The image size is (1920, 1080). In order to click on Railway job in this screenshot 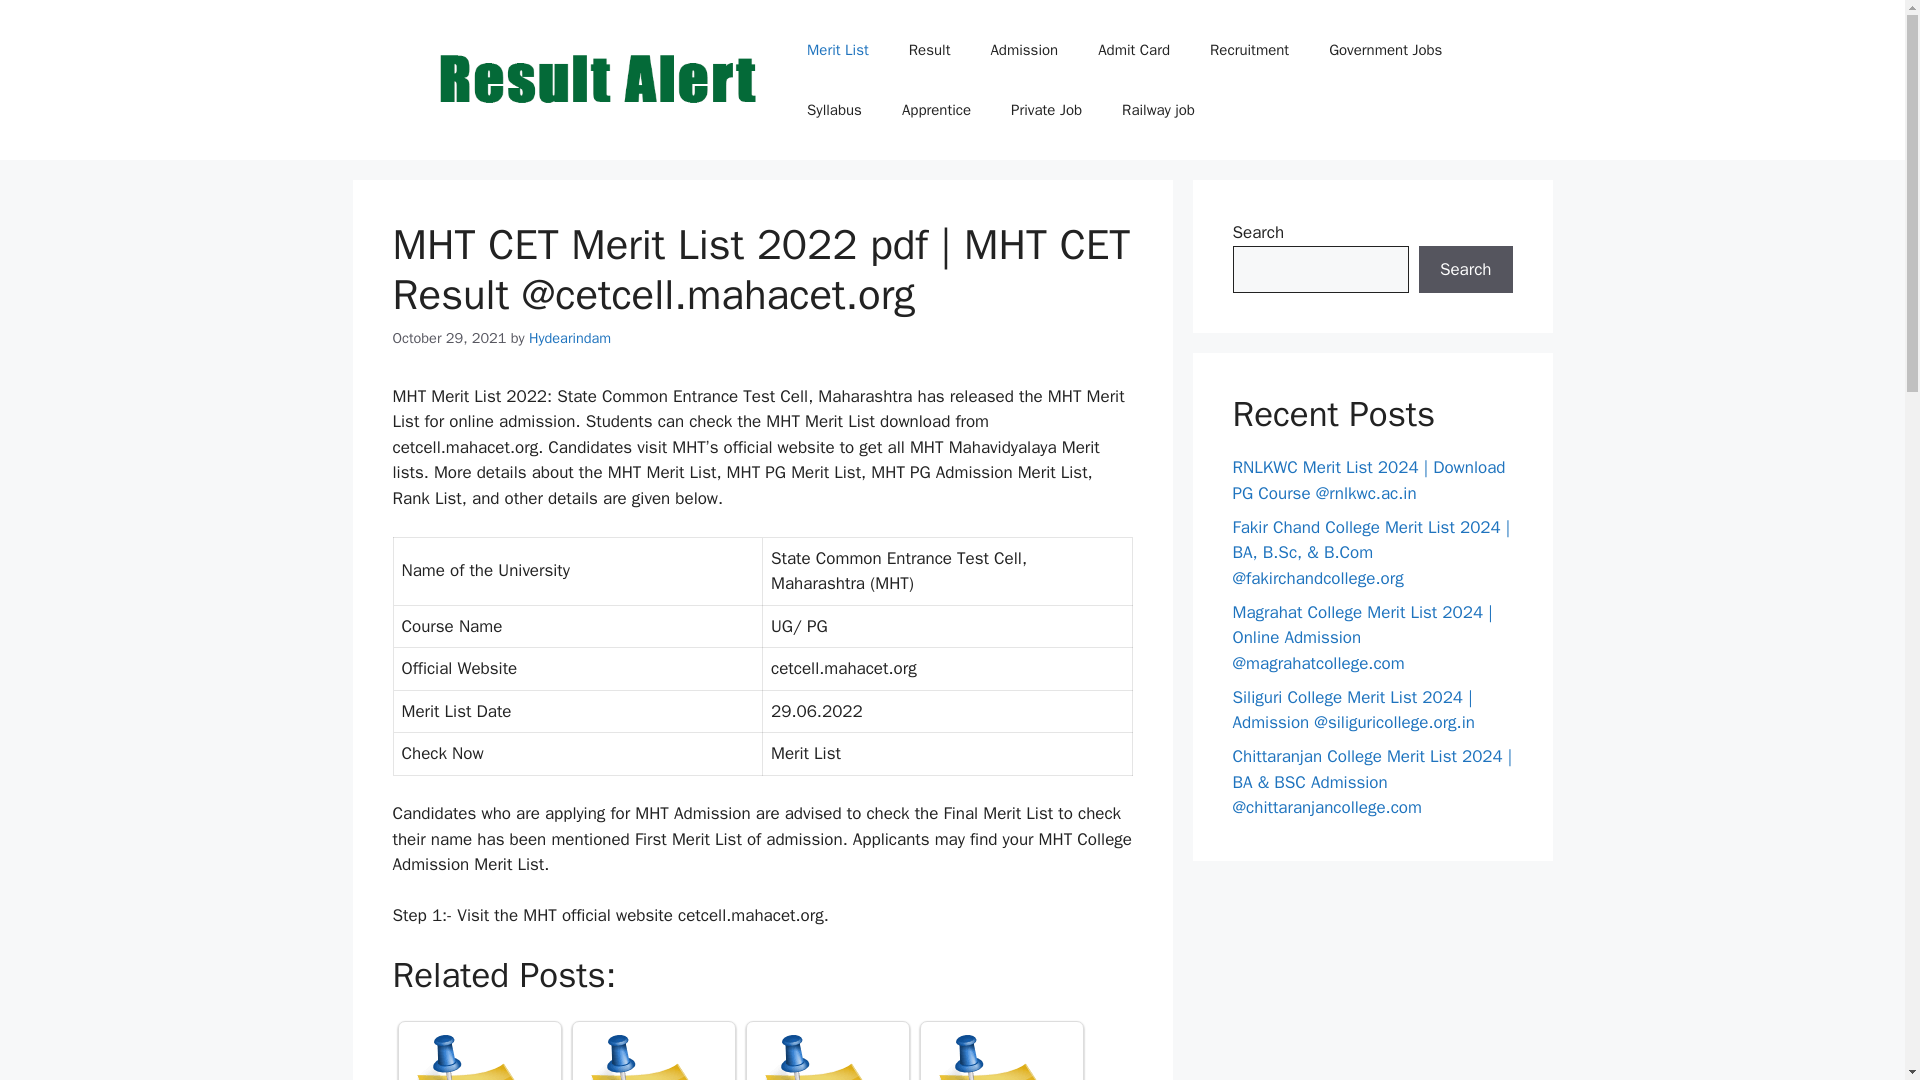, I will do `click(1158, 110)`.